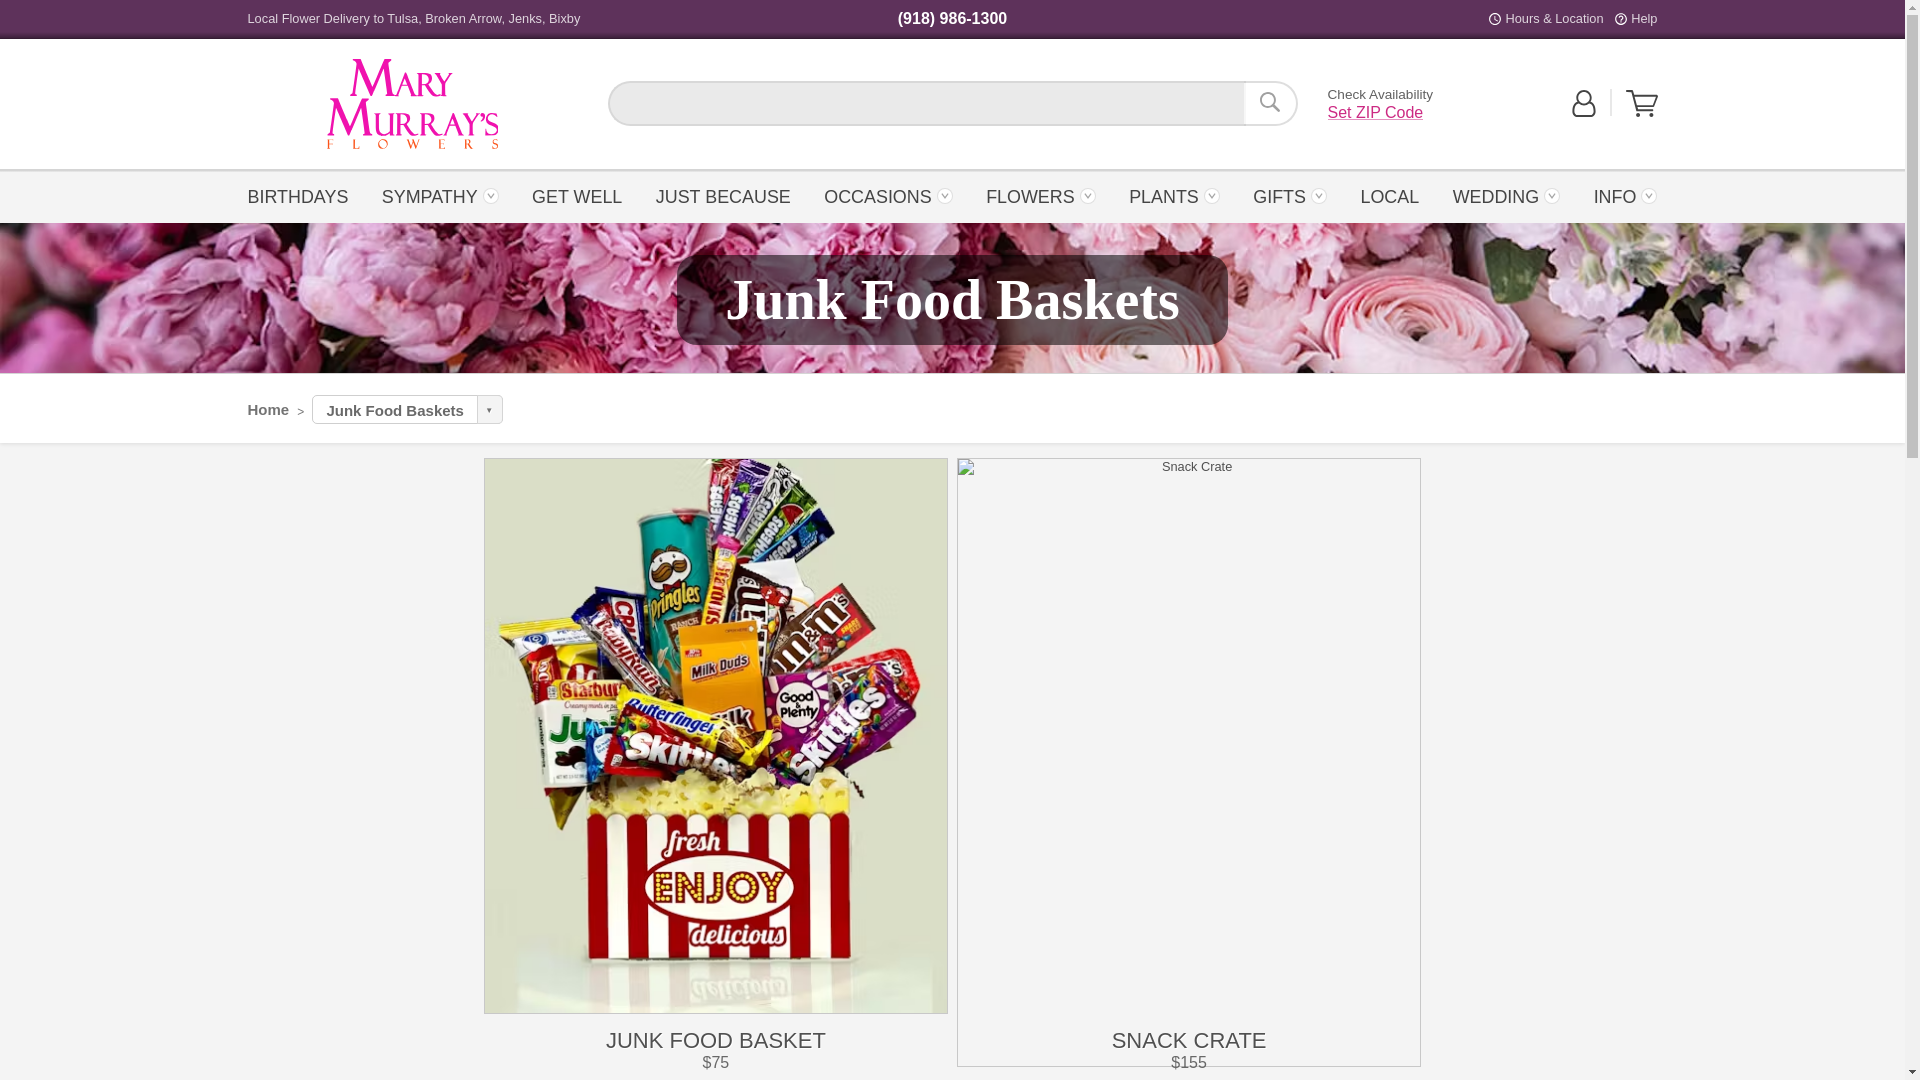 Image resolution: width=1920 pixels, height=1080 pixels. What do you see at coordinates (888, 195) in the screenshot?
I see `OCCASIONS` at bounding box center [888, 195].